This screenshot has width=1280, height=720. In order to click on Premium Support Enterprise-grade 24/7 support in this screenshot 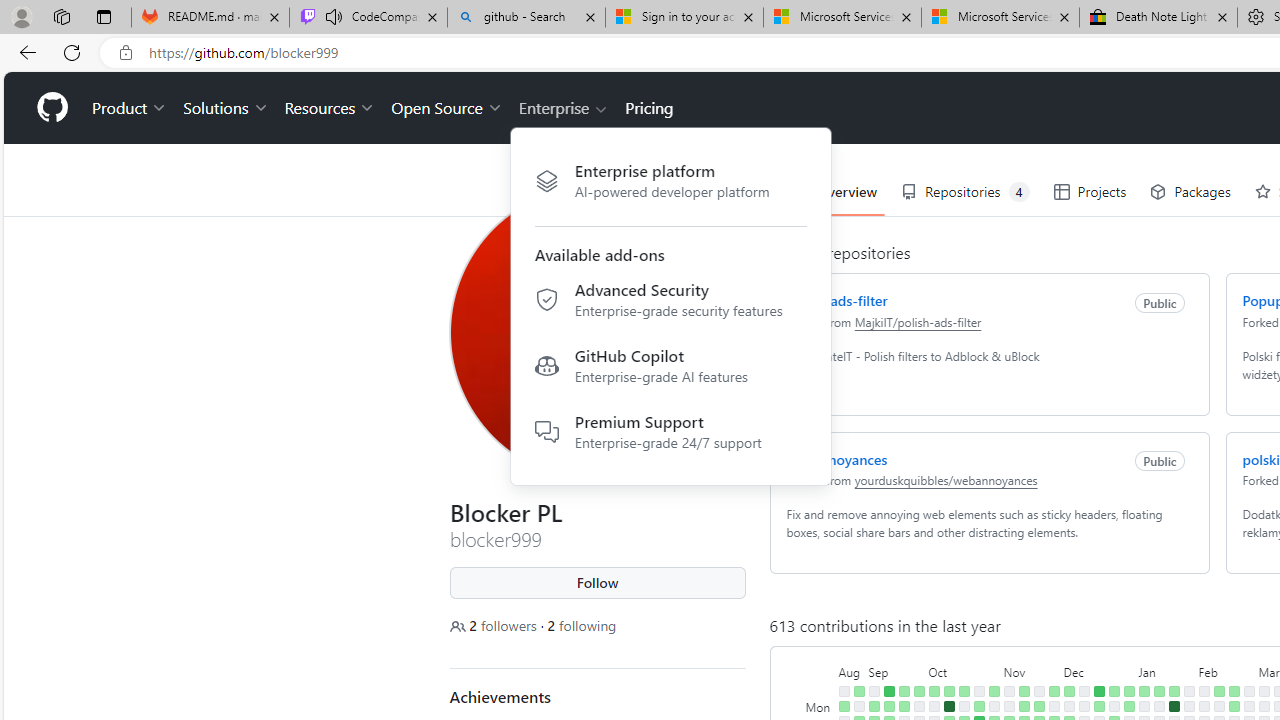, I will do `click(670, 430)`.